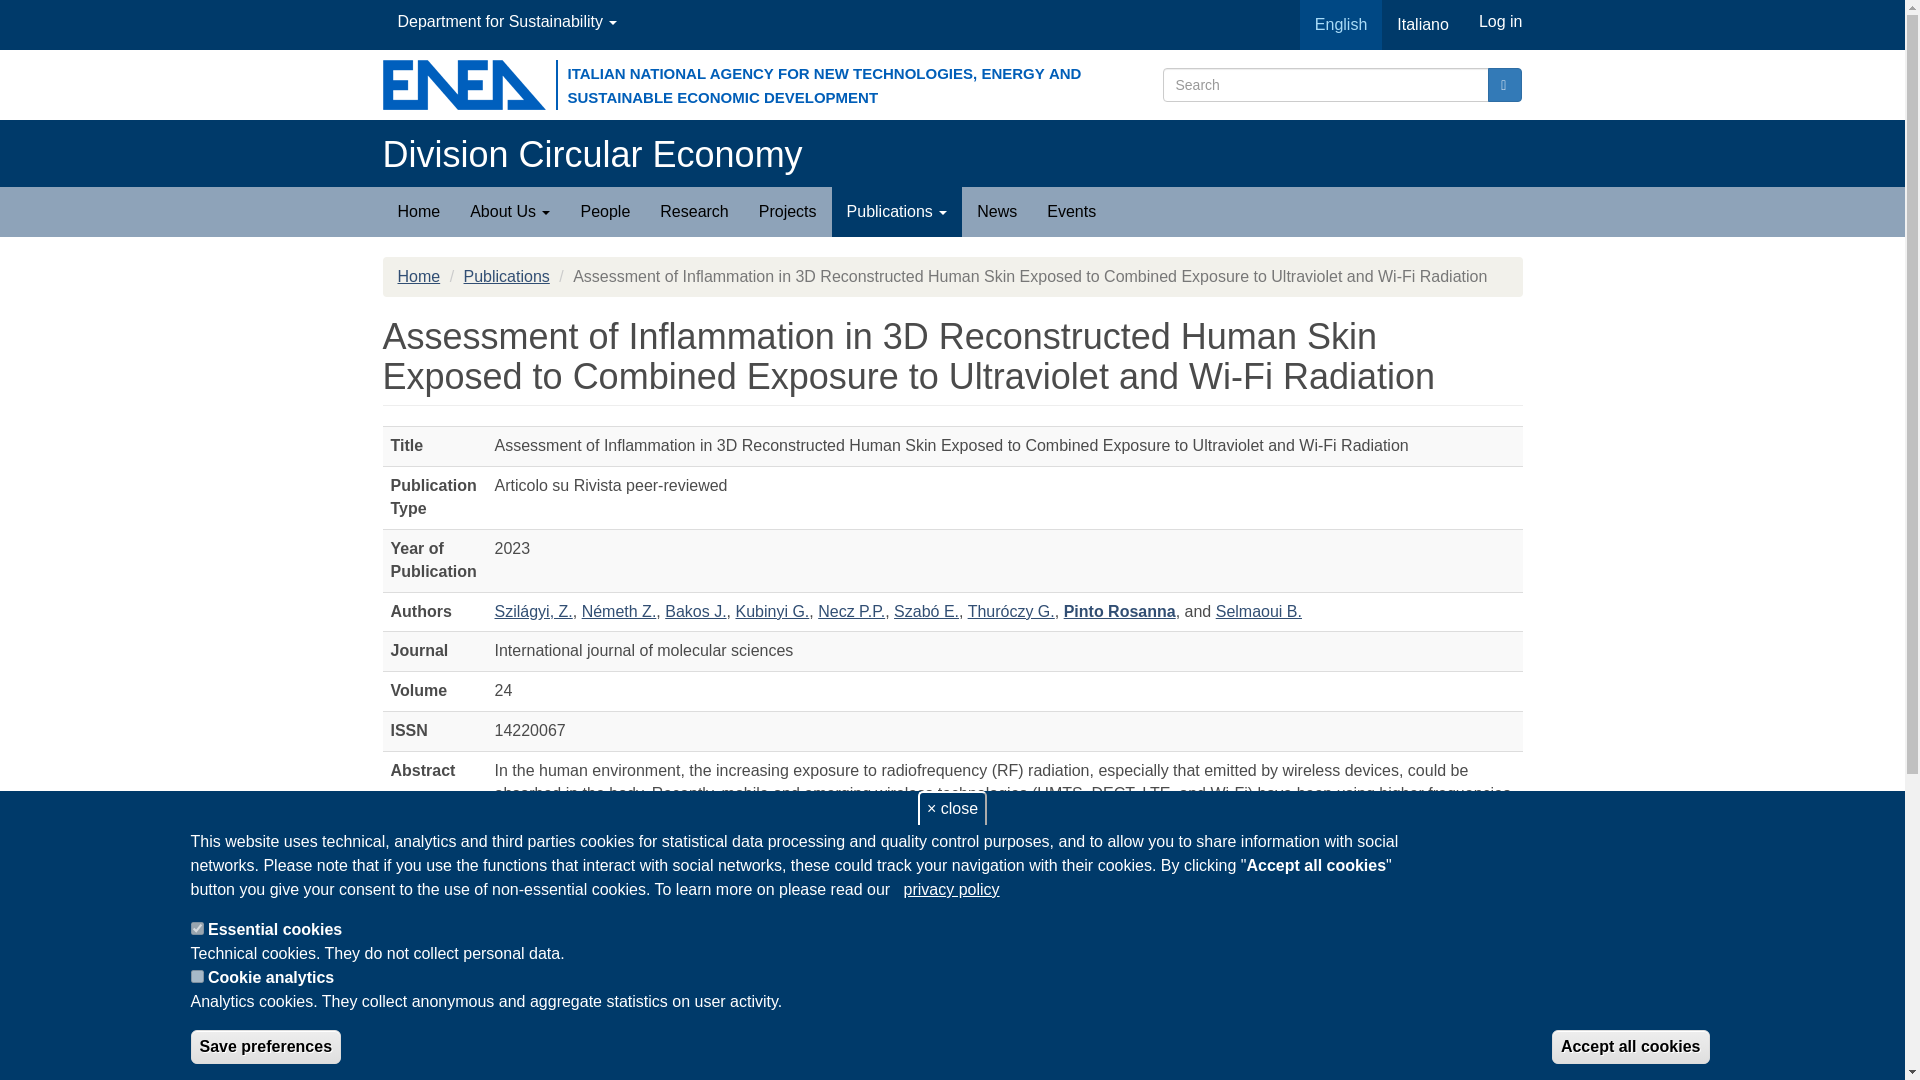 Image resolution: width=1920 pixels, height=1080 pixels. Describe the element at coordinates (1422, 24) in the screenshot. I see `Cambia lingua` at that location.